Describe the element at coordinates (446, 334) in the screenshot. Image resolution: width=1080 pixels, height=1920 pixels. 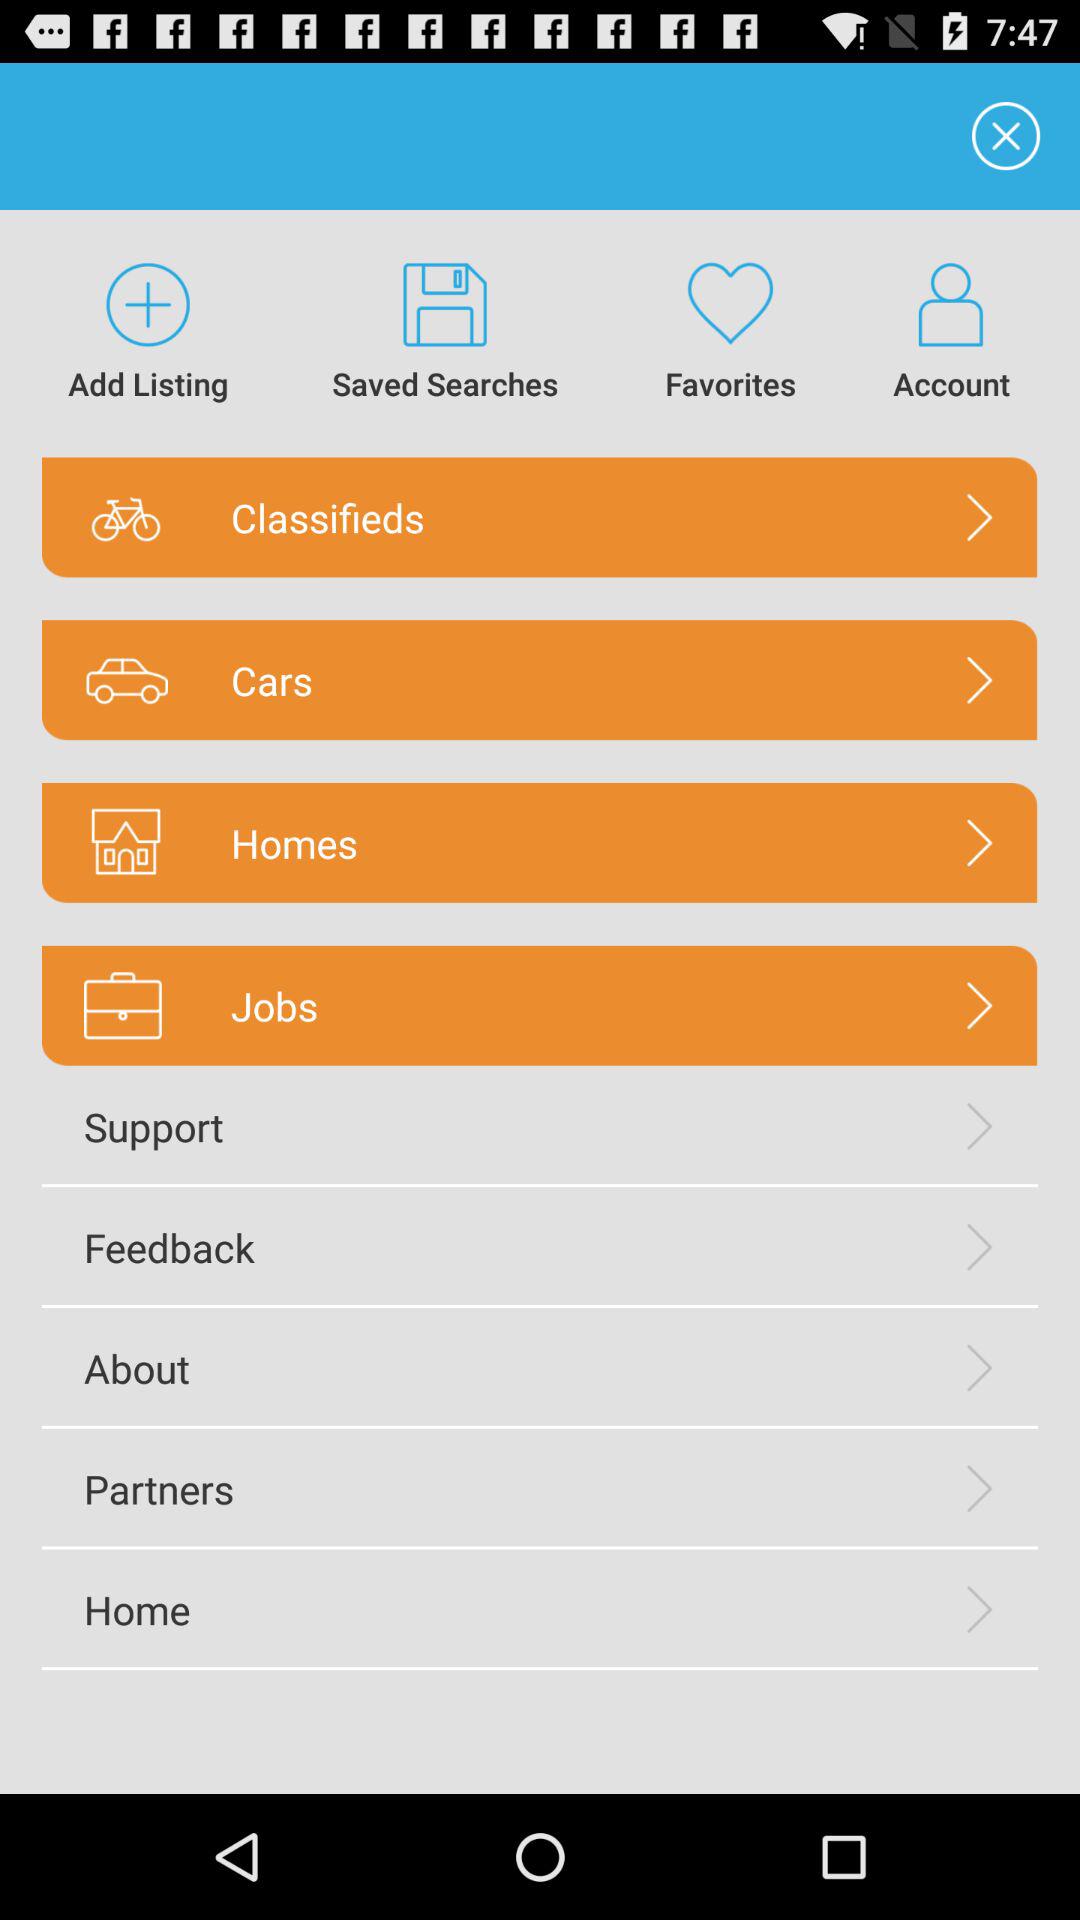
I see `tap the item to the right of add listing item` at that location.